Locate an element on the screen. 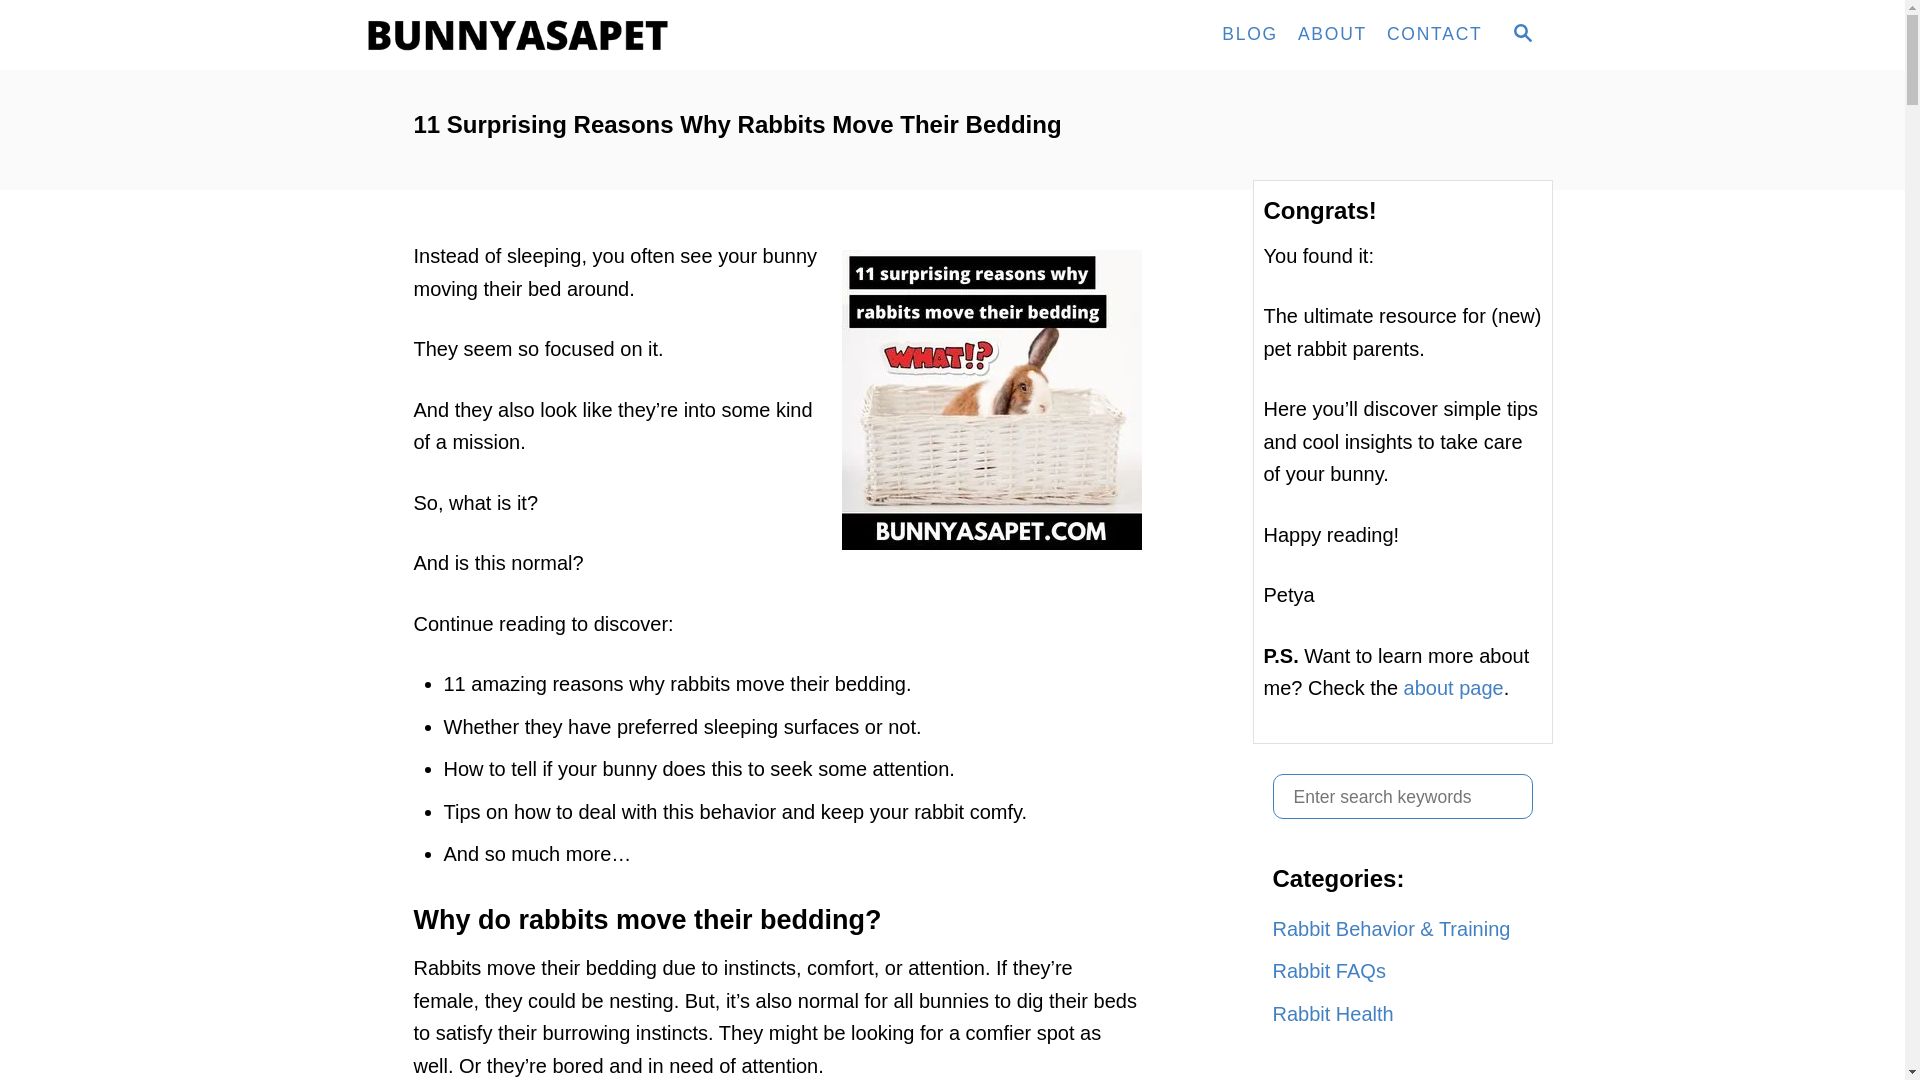 The height and width of the screenshot is (1080, 1920). ABOUT is located at coordinates (1332, 35).